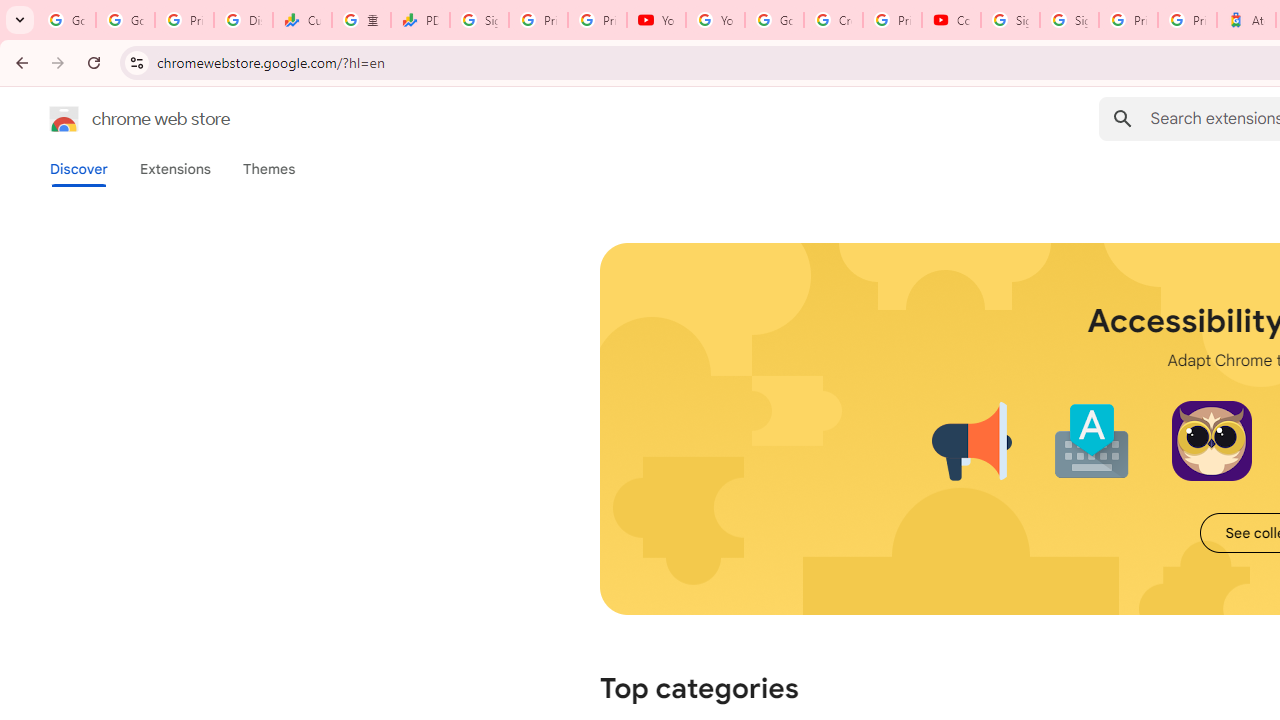 This screenshot has height=720, width=1280. I want to click on Themes, so click(269, 169).